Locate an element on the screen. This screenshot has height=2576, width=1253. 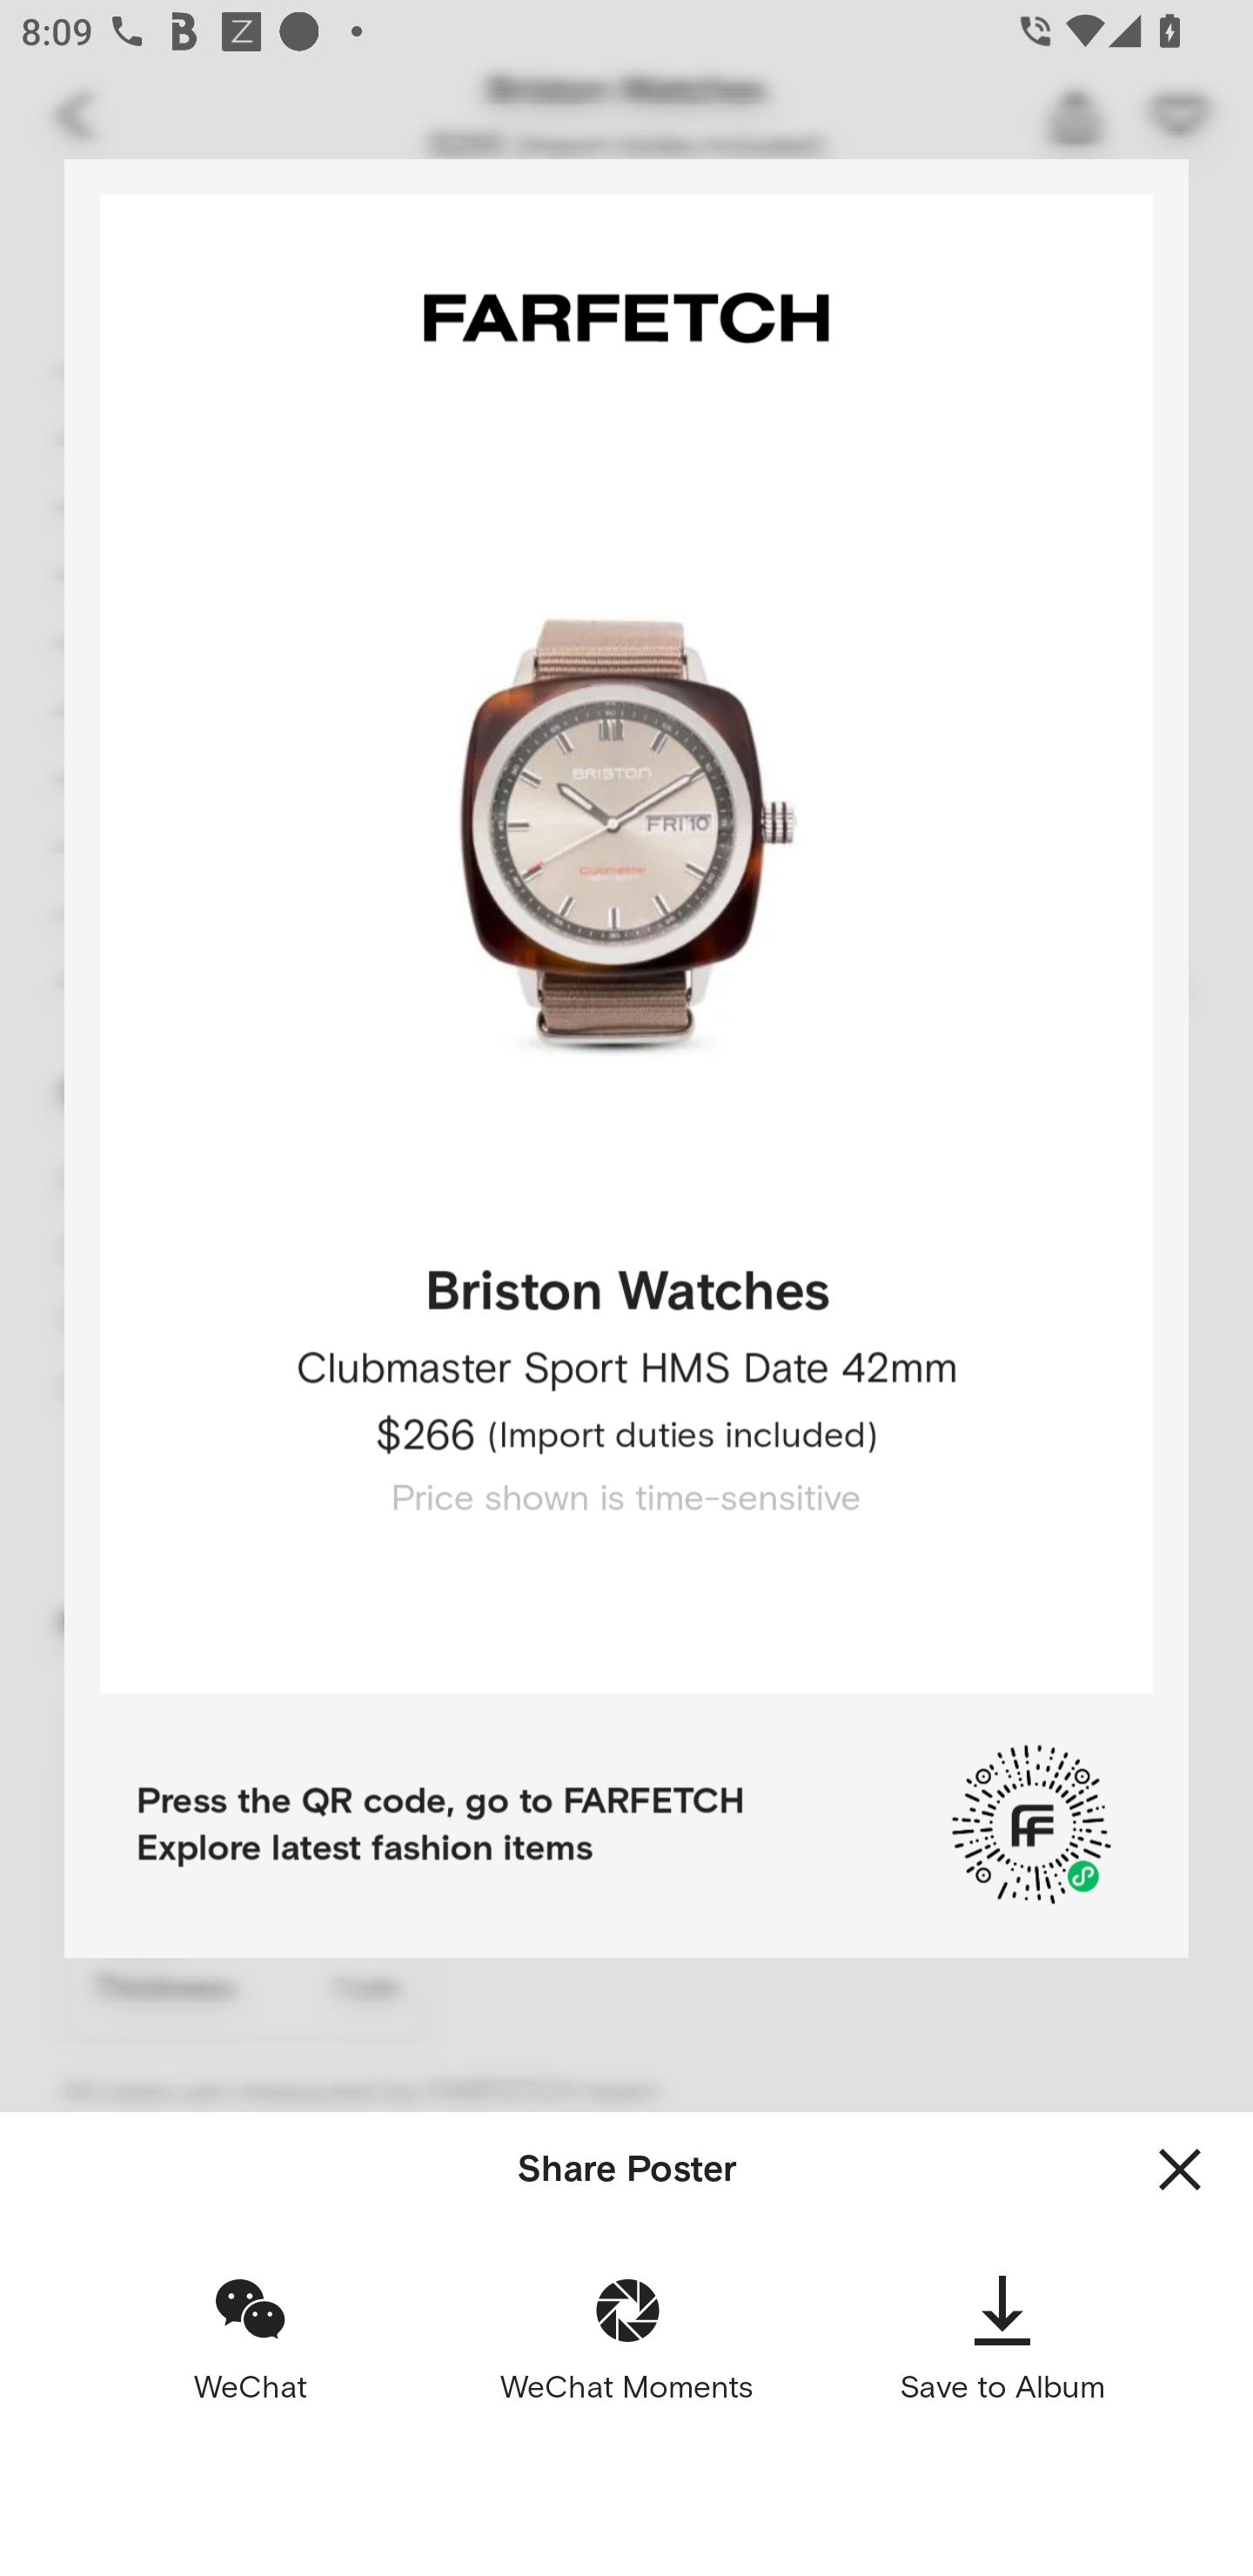
WeChat is located at coordinates (251, 2338).